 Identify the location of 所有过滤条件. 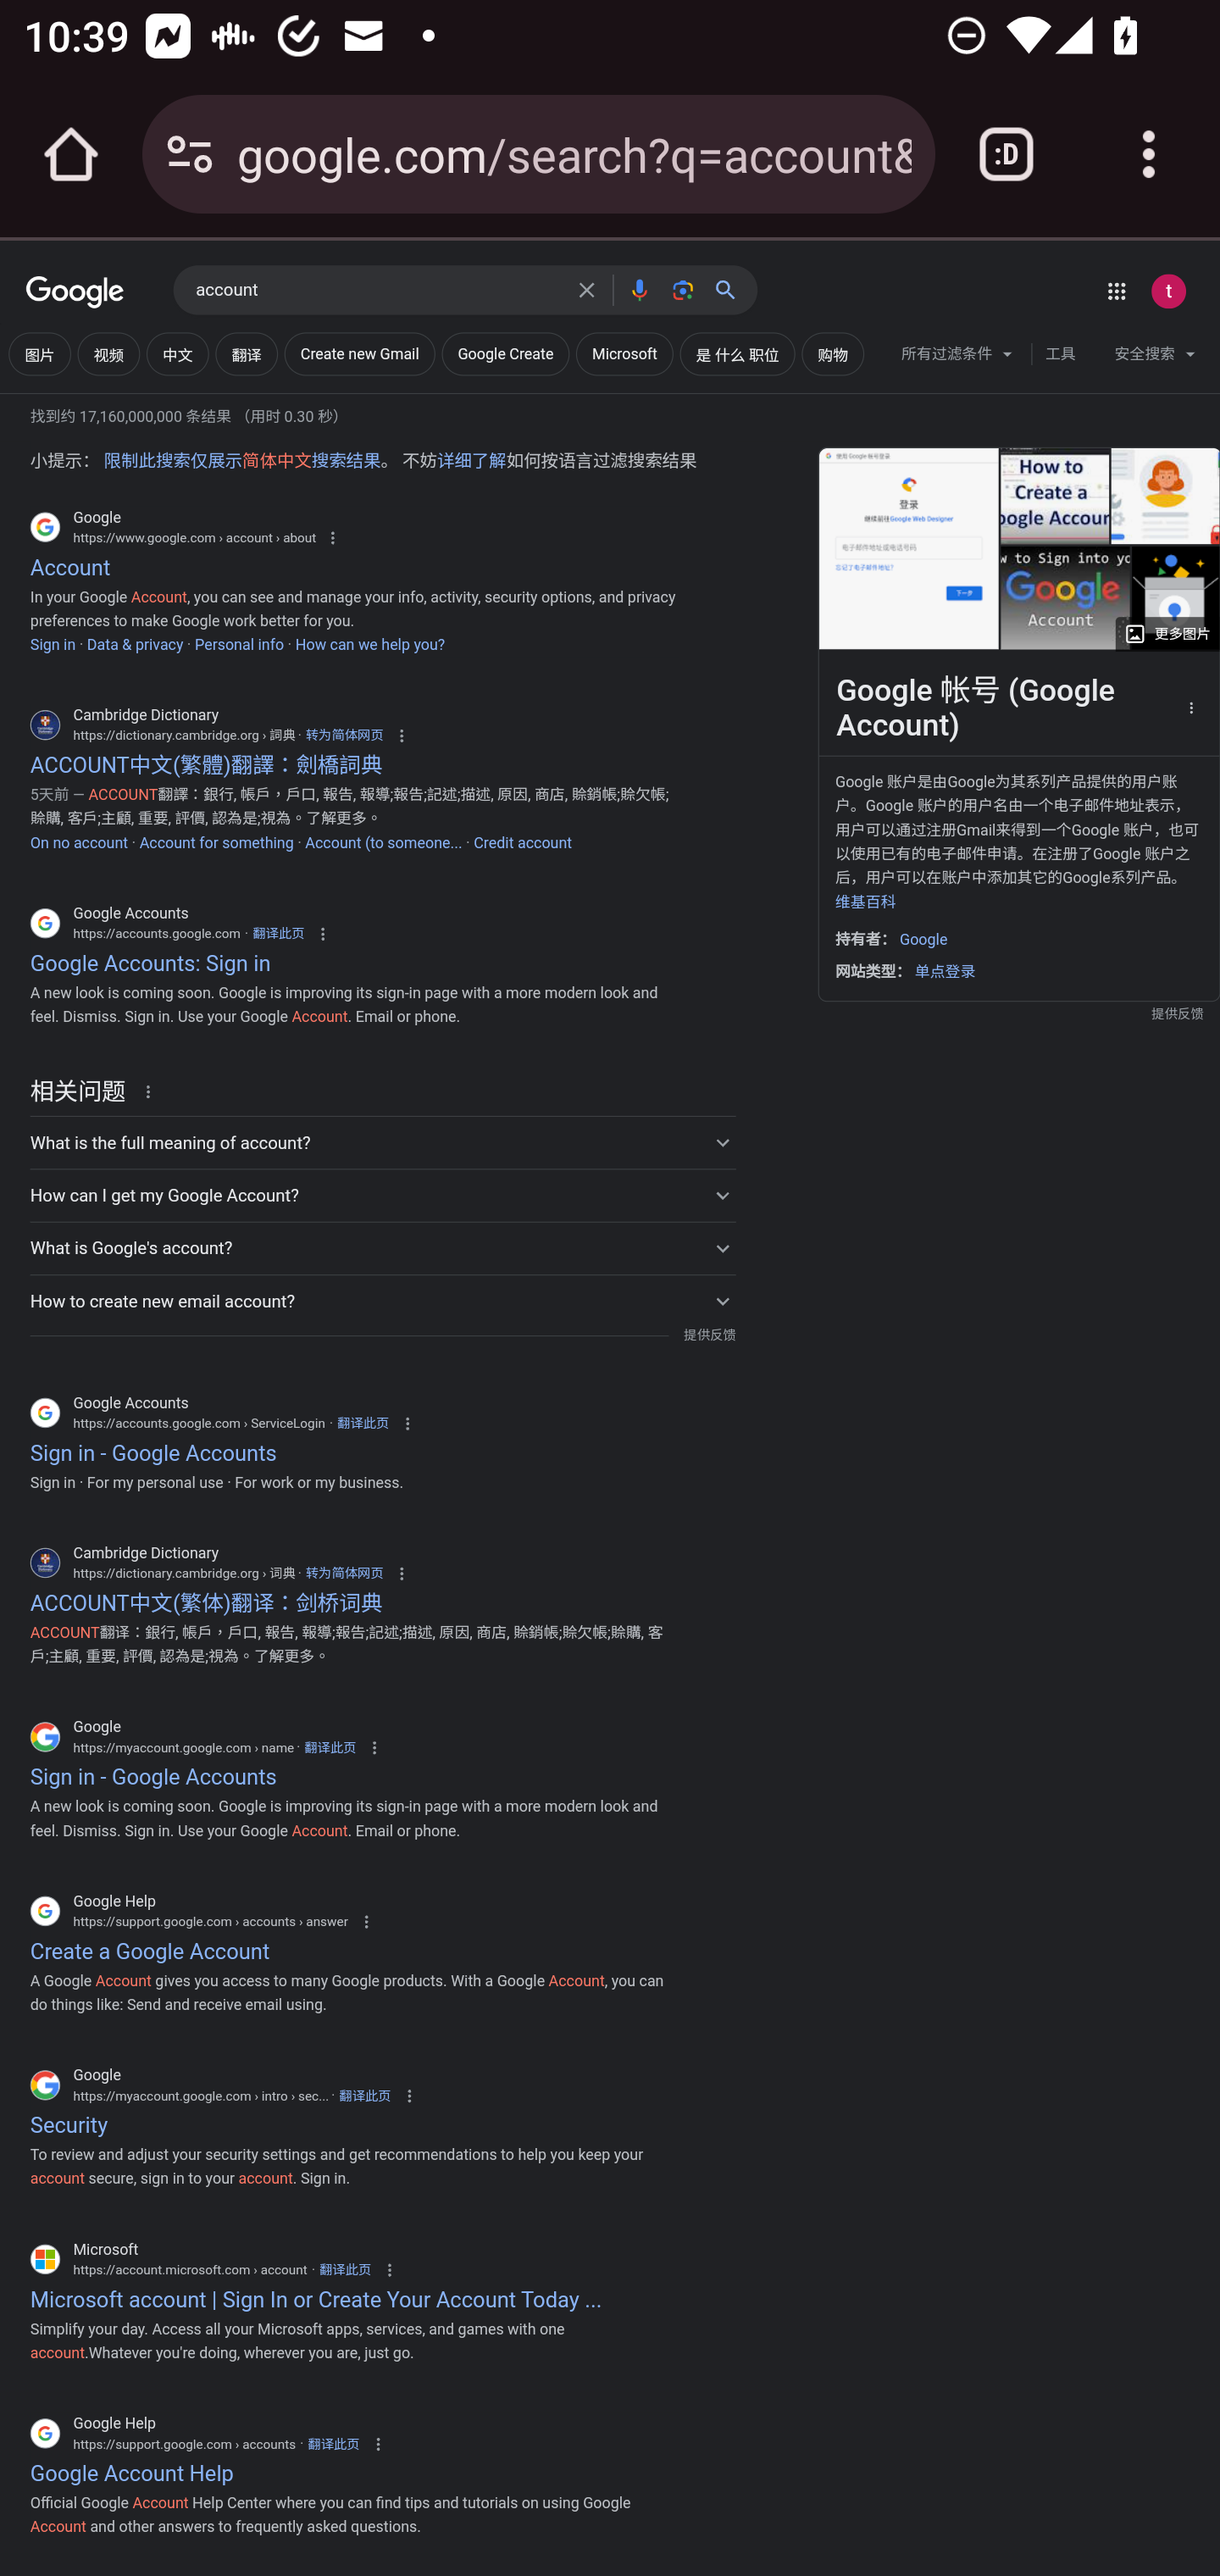
(957, 358).